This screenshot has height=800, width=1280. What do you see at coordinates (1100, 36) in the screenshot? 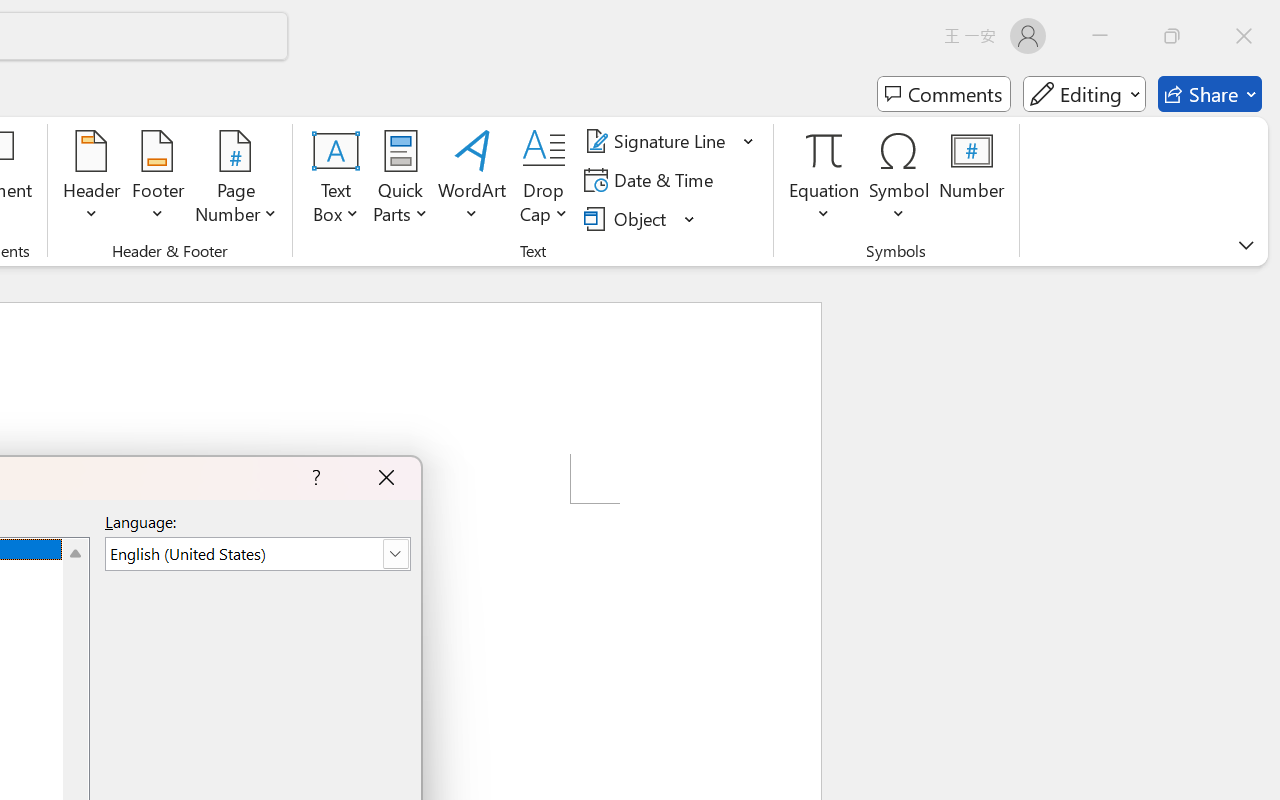
I see `Minimize` at bounding box center [1100, 36].